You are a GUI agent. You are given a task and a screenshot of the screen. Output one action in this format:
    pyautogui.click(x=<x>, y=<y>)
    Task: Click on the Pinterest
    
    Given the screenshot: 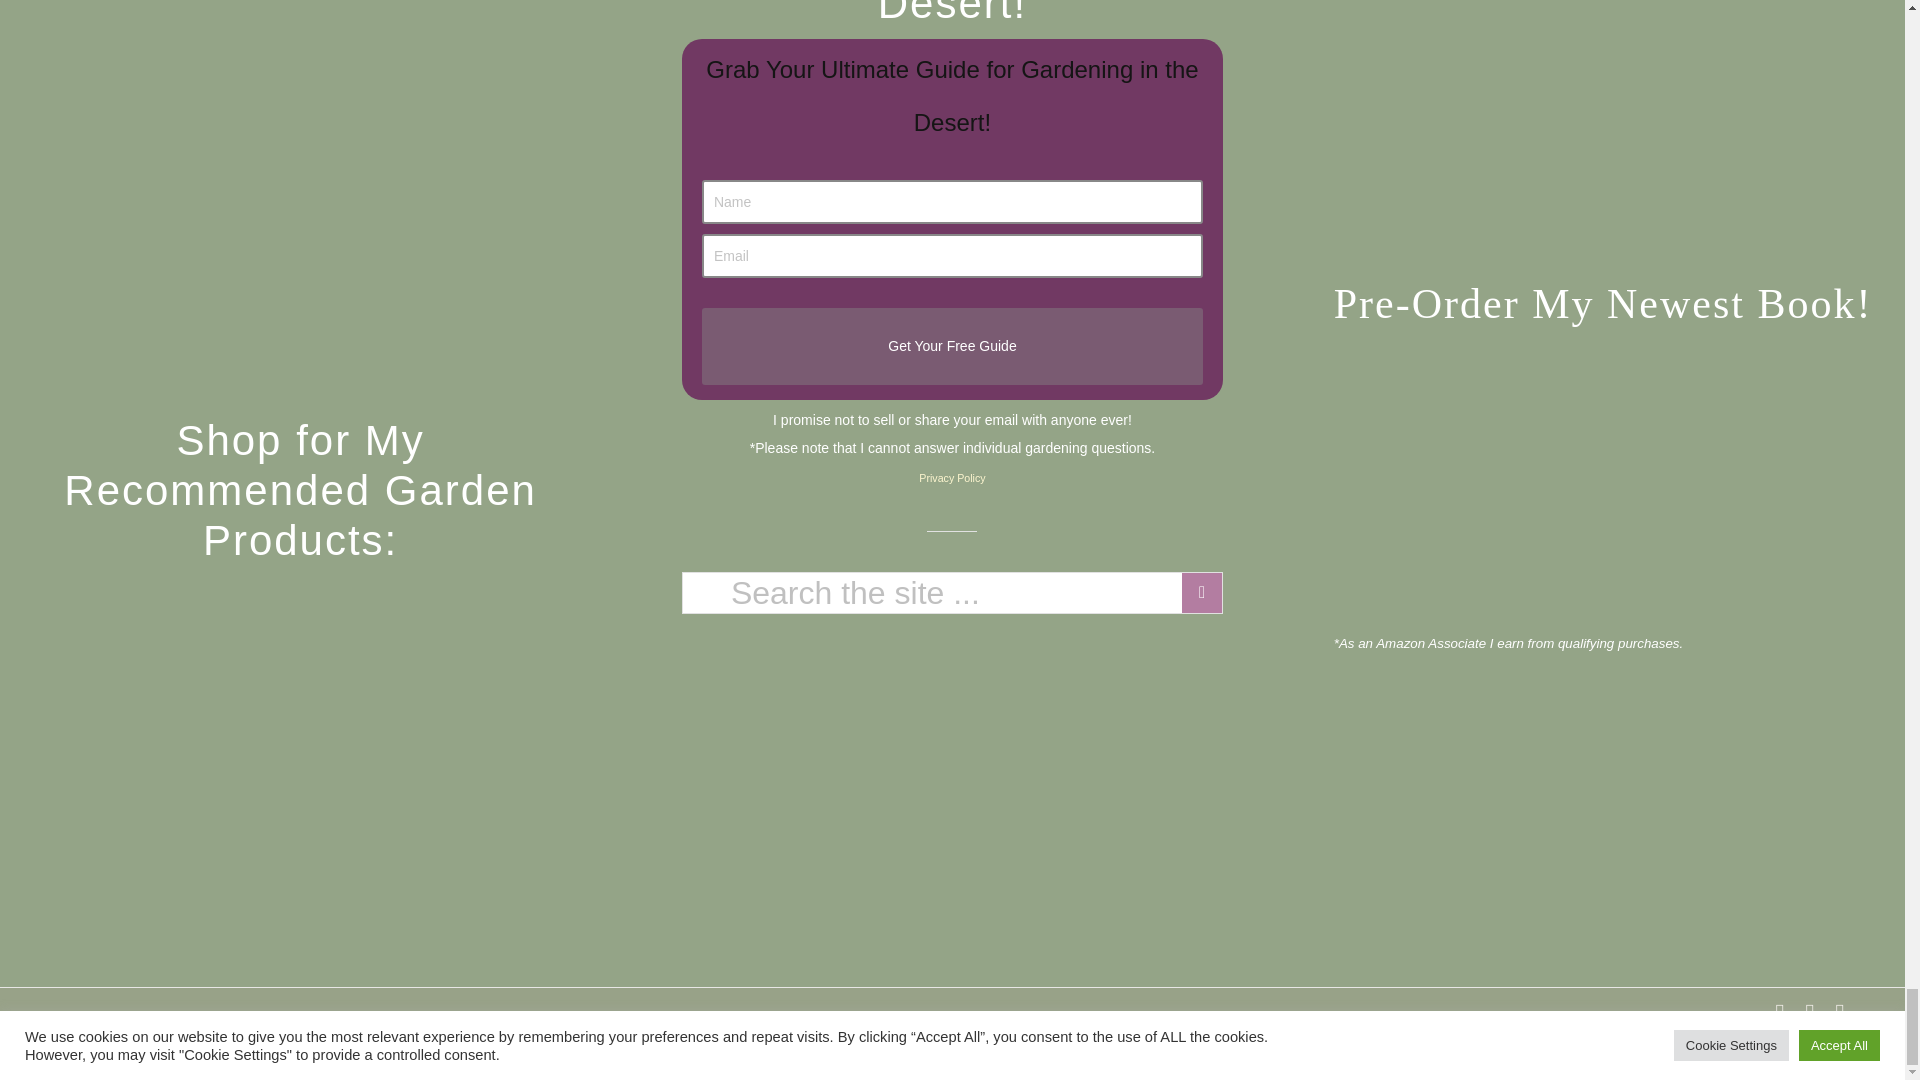 What is the action you would take?
    pyautogui.click(x=1810, y=1012)
    